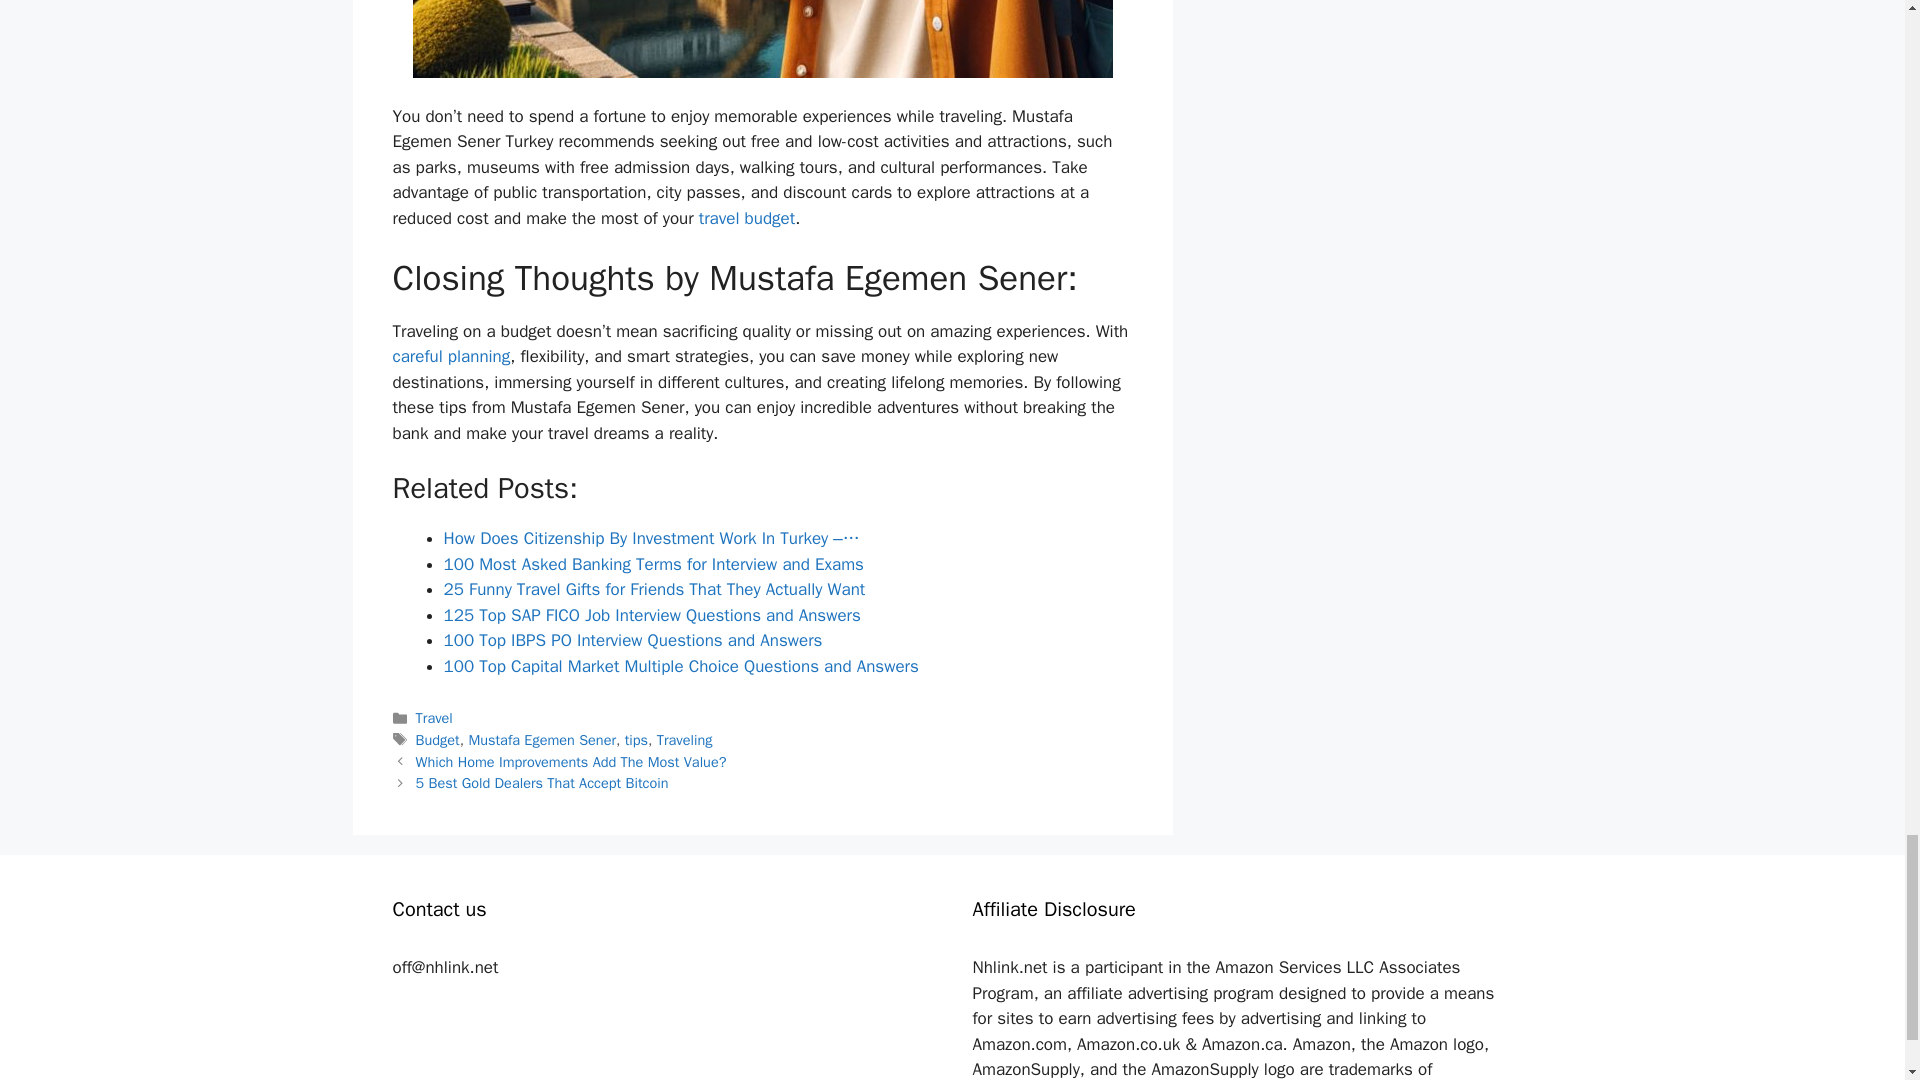 The height and width of the screenshot is (1080, 1920). Describe the element at coordinates (542, 782) in the screenshot. I see `5 Best Gold Dealers That Accept Bitcoin` at that location.